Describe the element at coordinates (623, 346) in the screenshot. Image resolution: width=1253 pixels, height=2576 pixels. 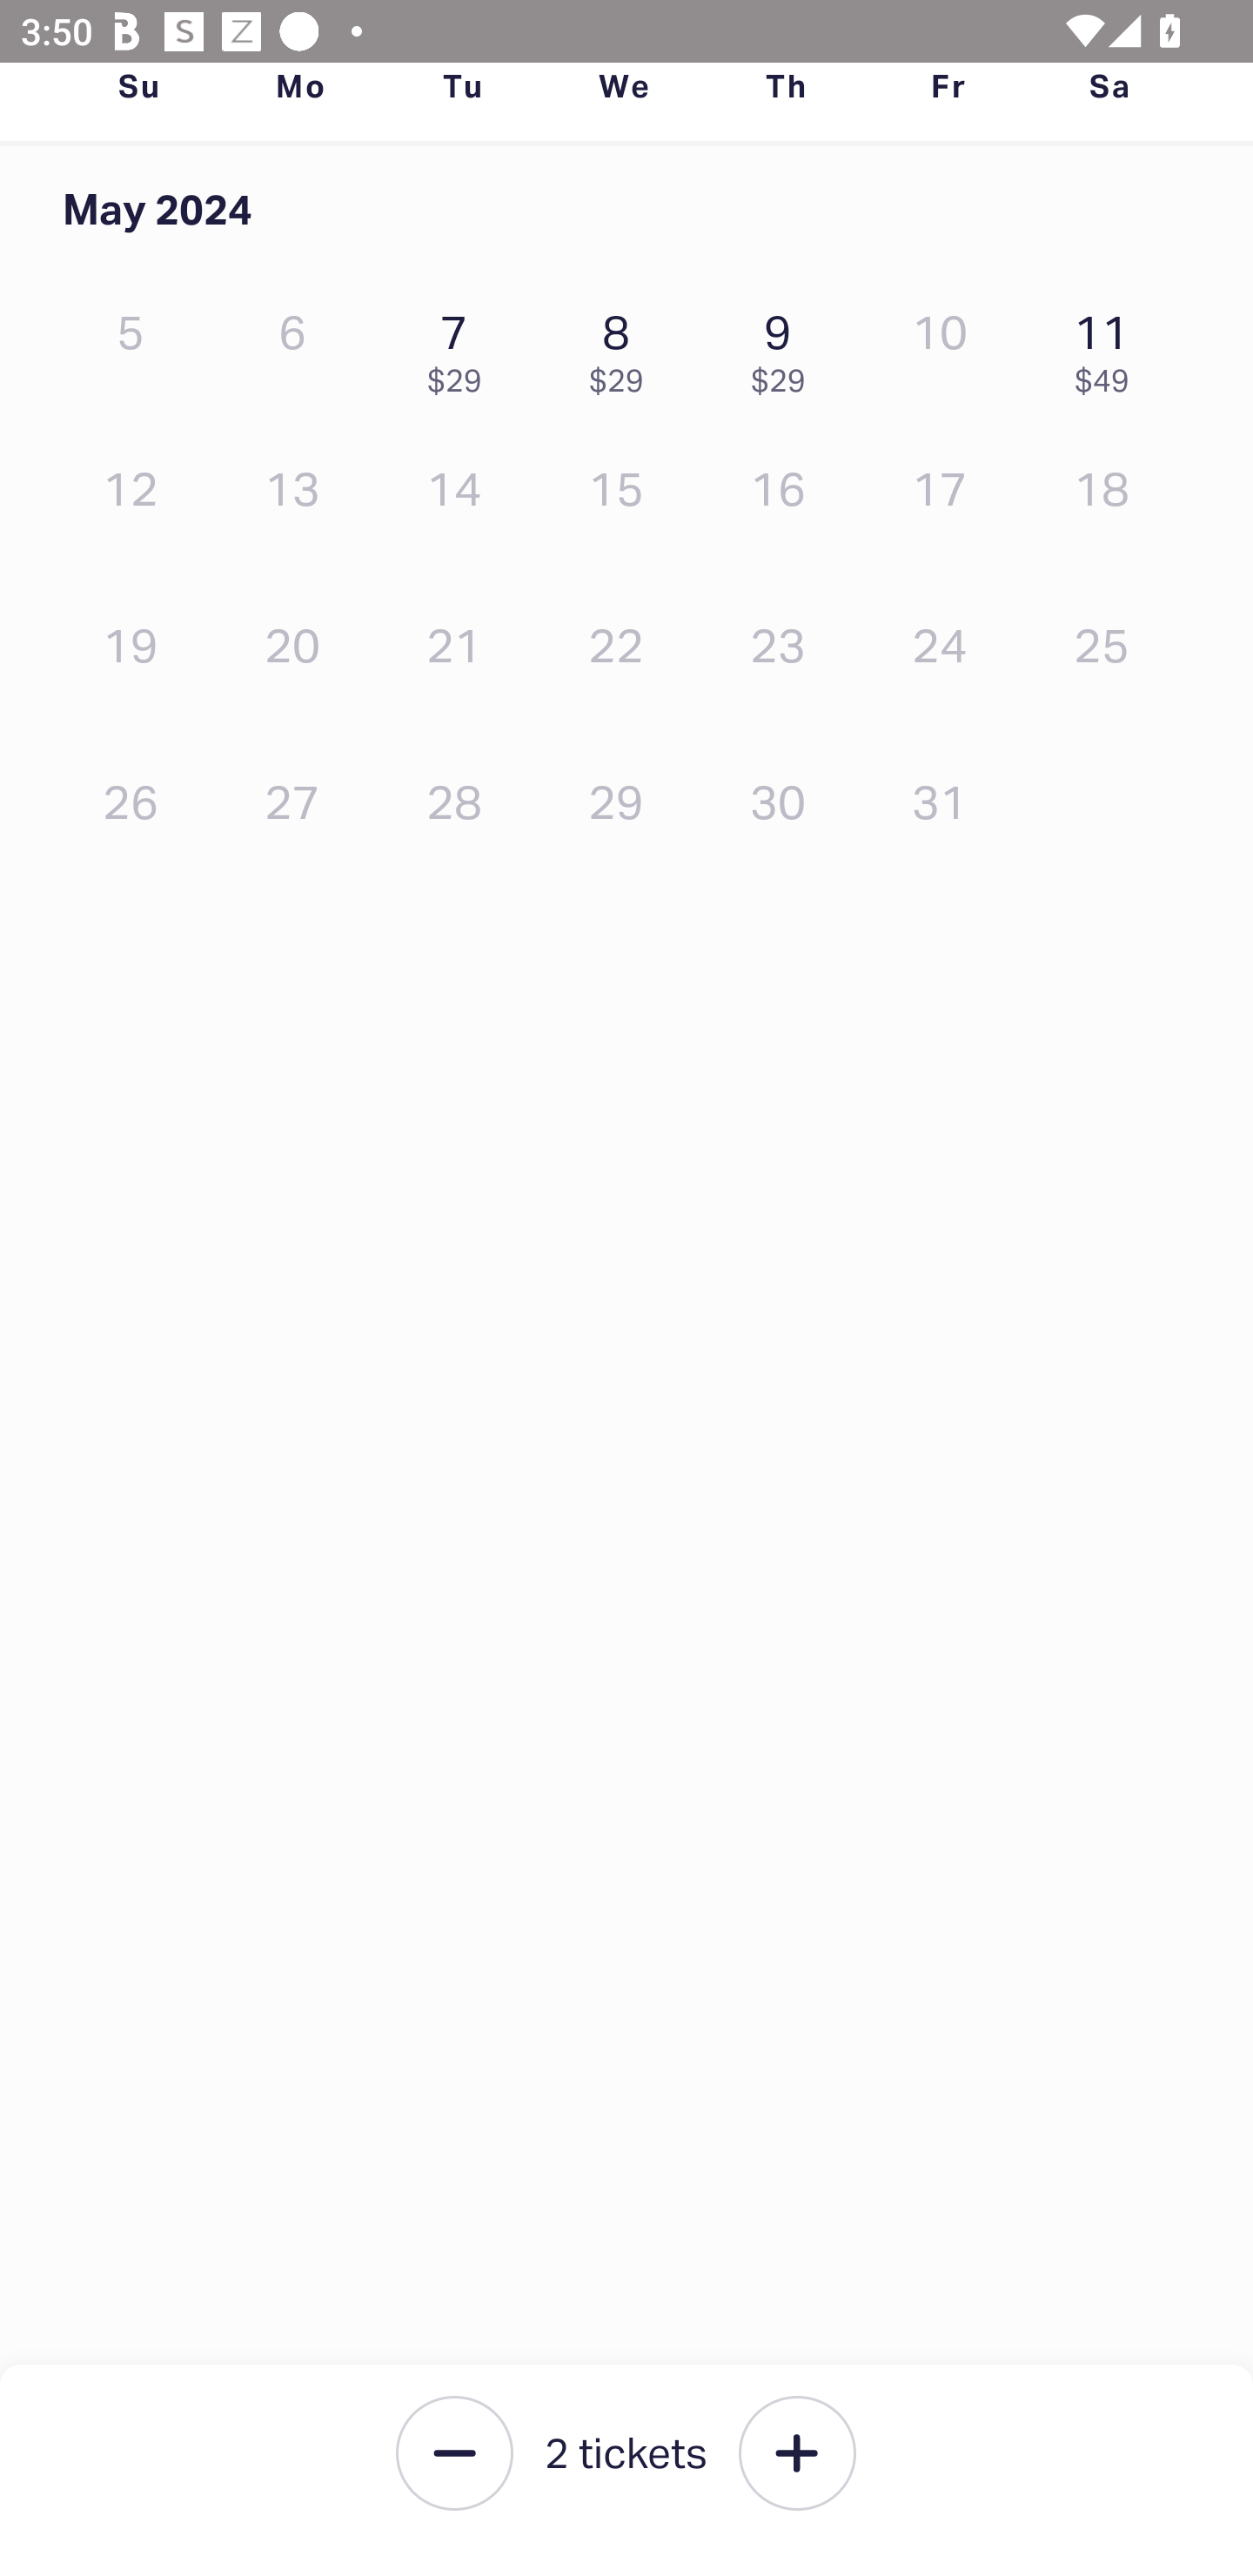
I see `8 $29` at that location.